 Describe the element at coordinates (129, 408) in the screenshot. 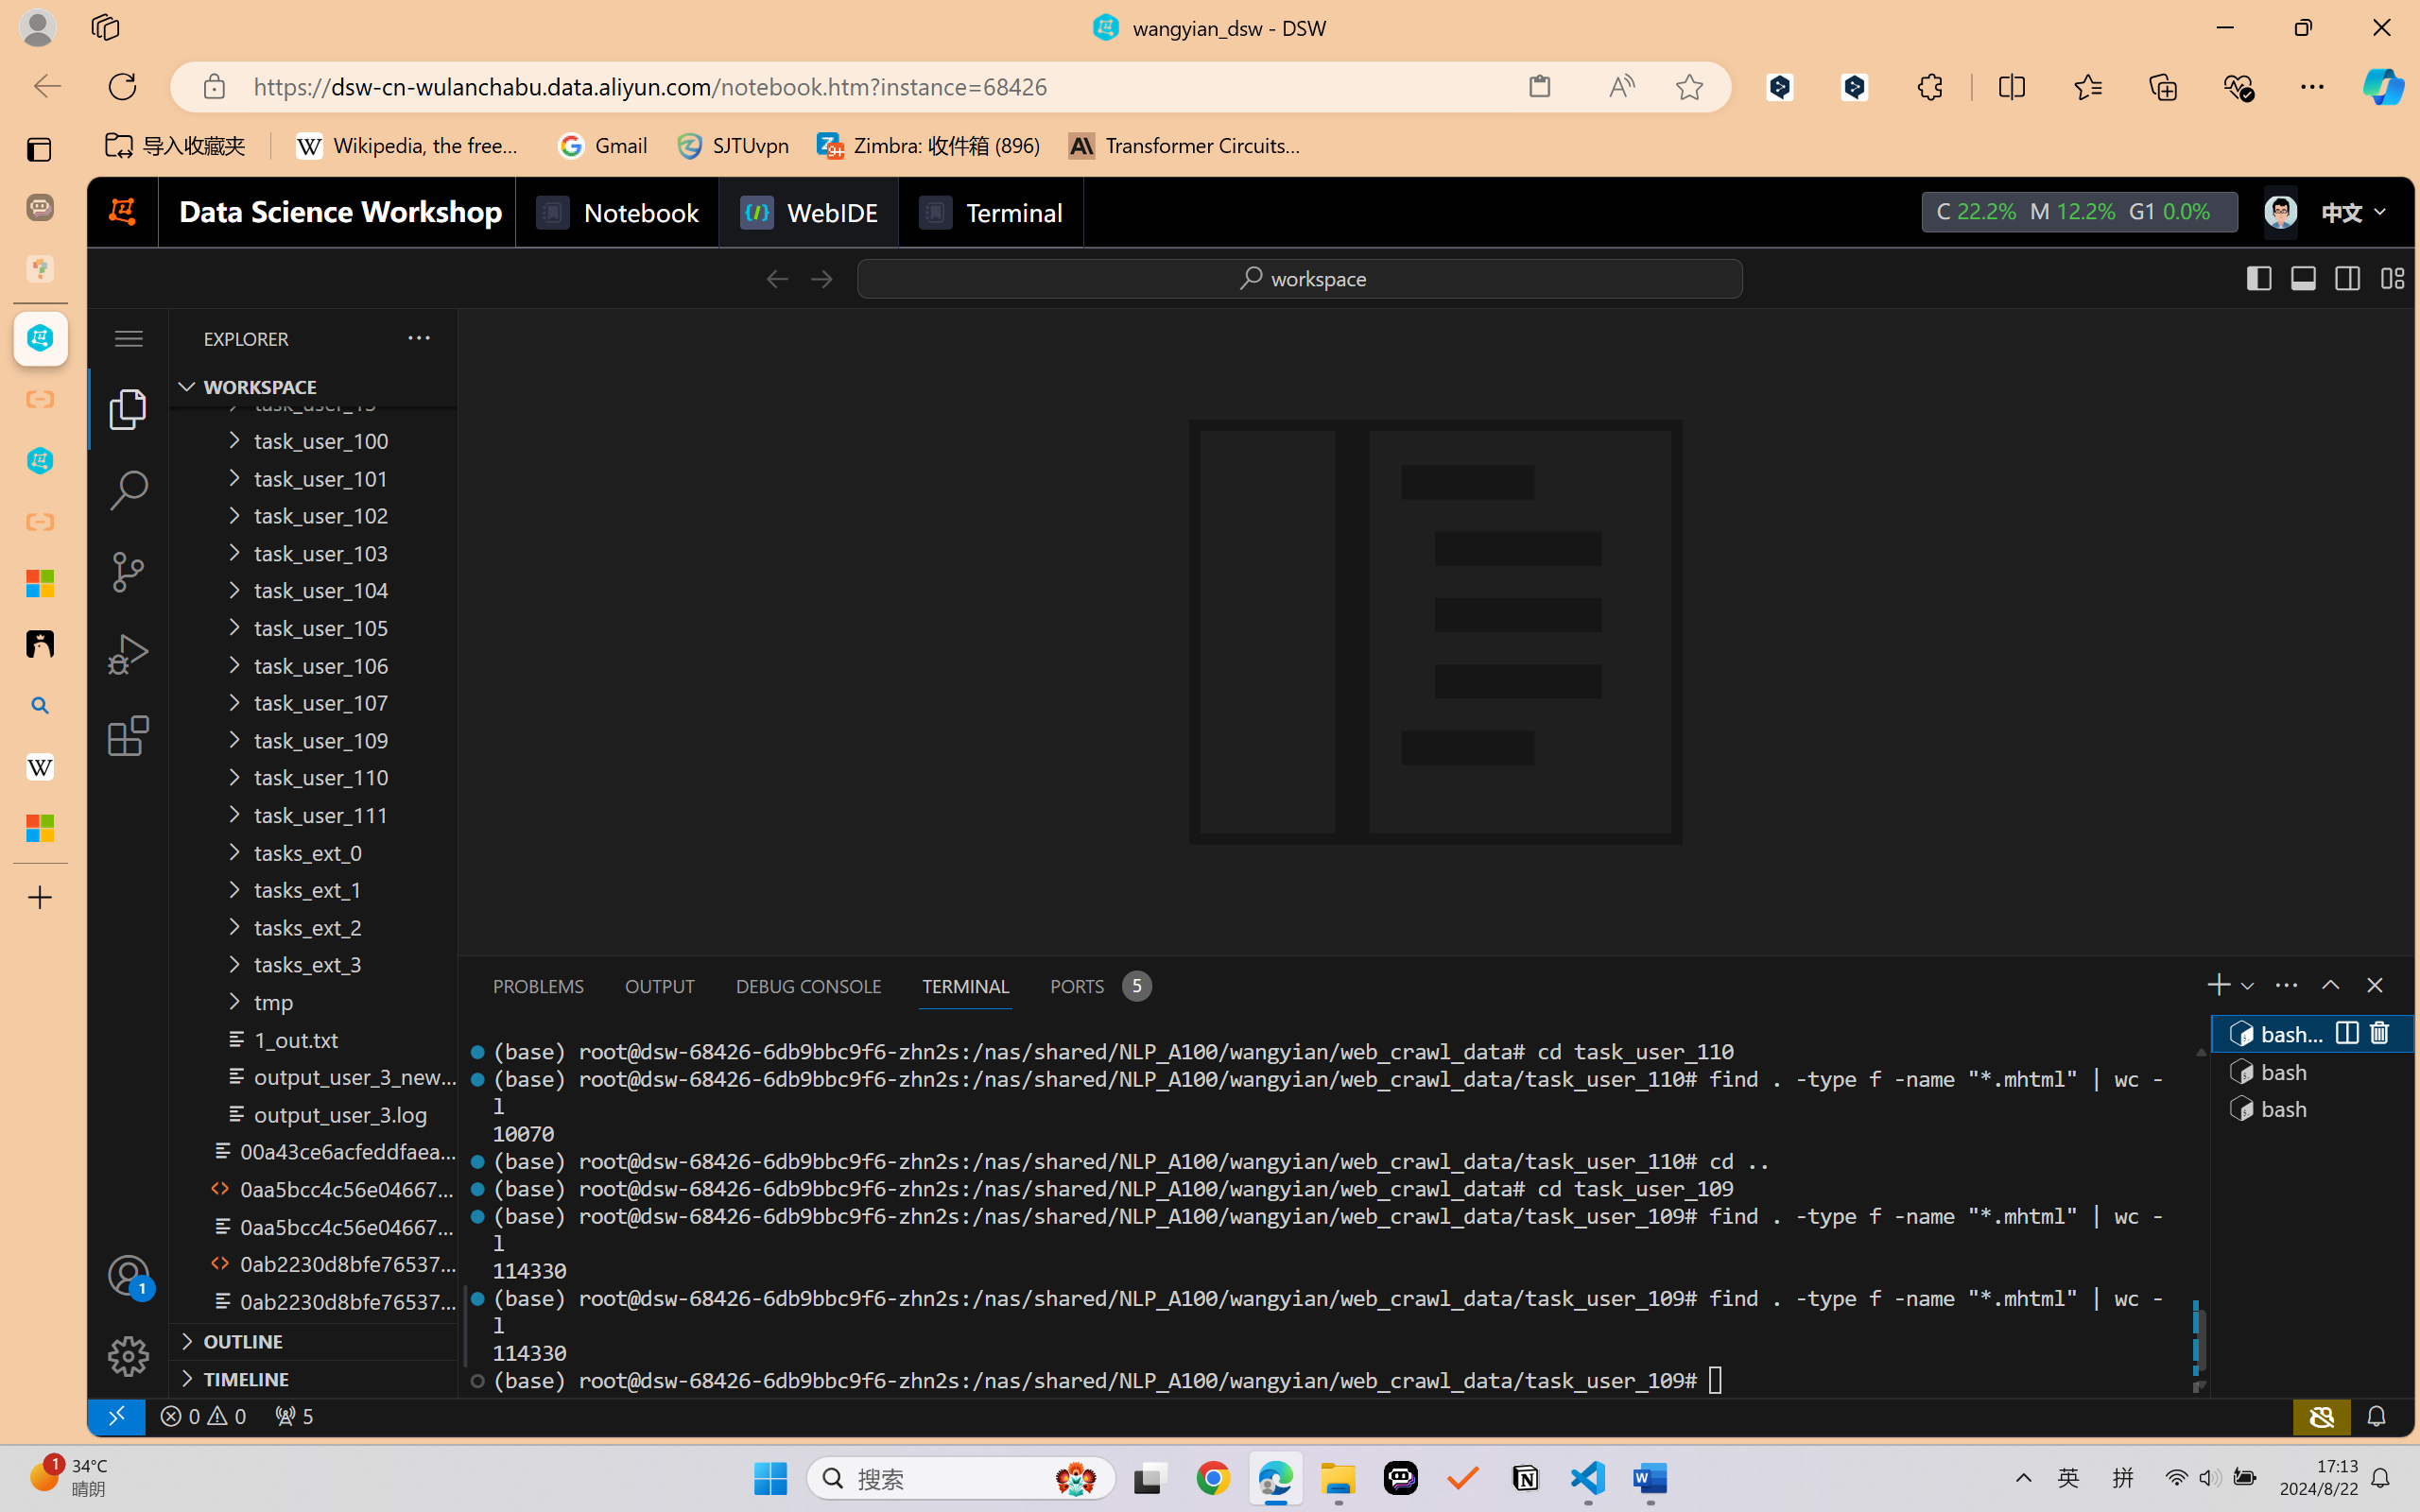

I see `Explorer (Ctrl+Shift+E)` at that location.